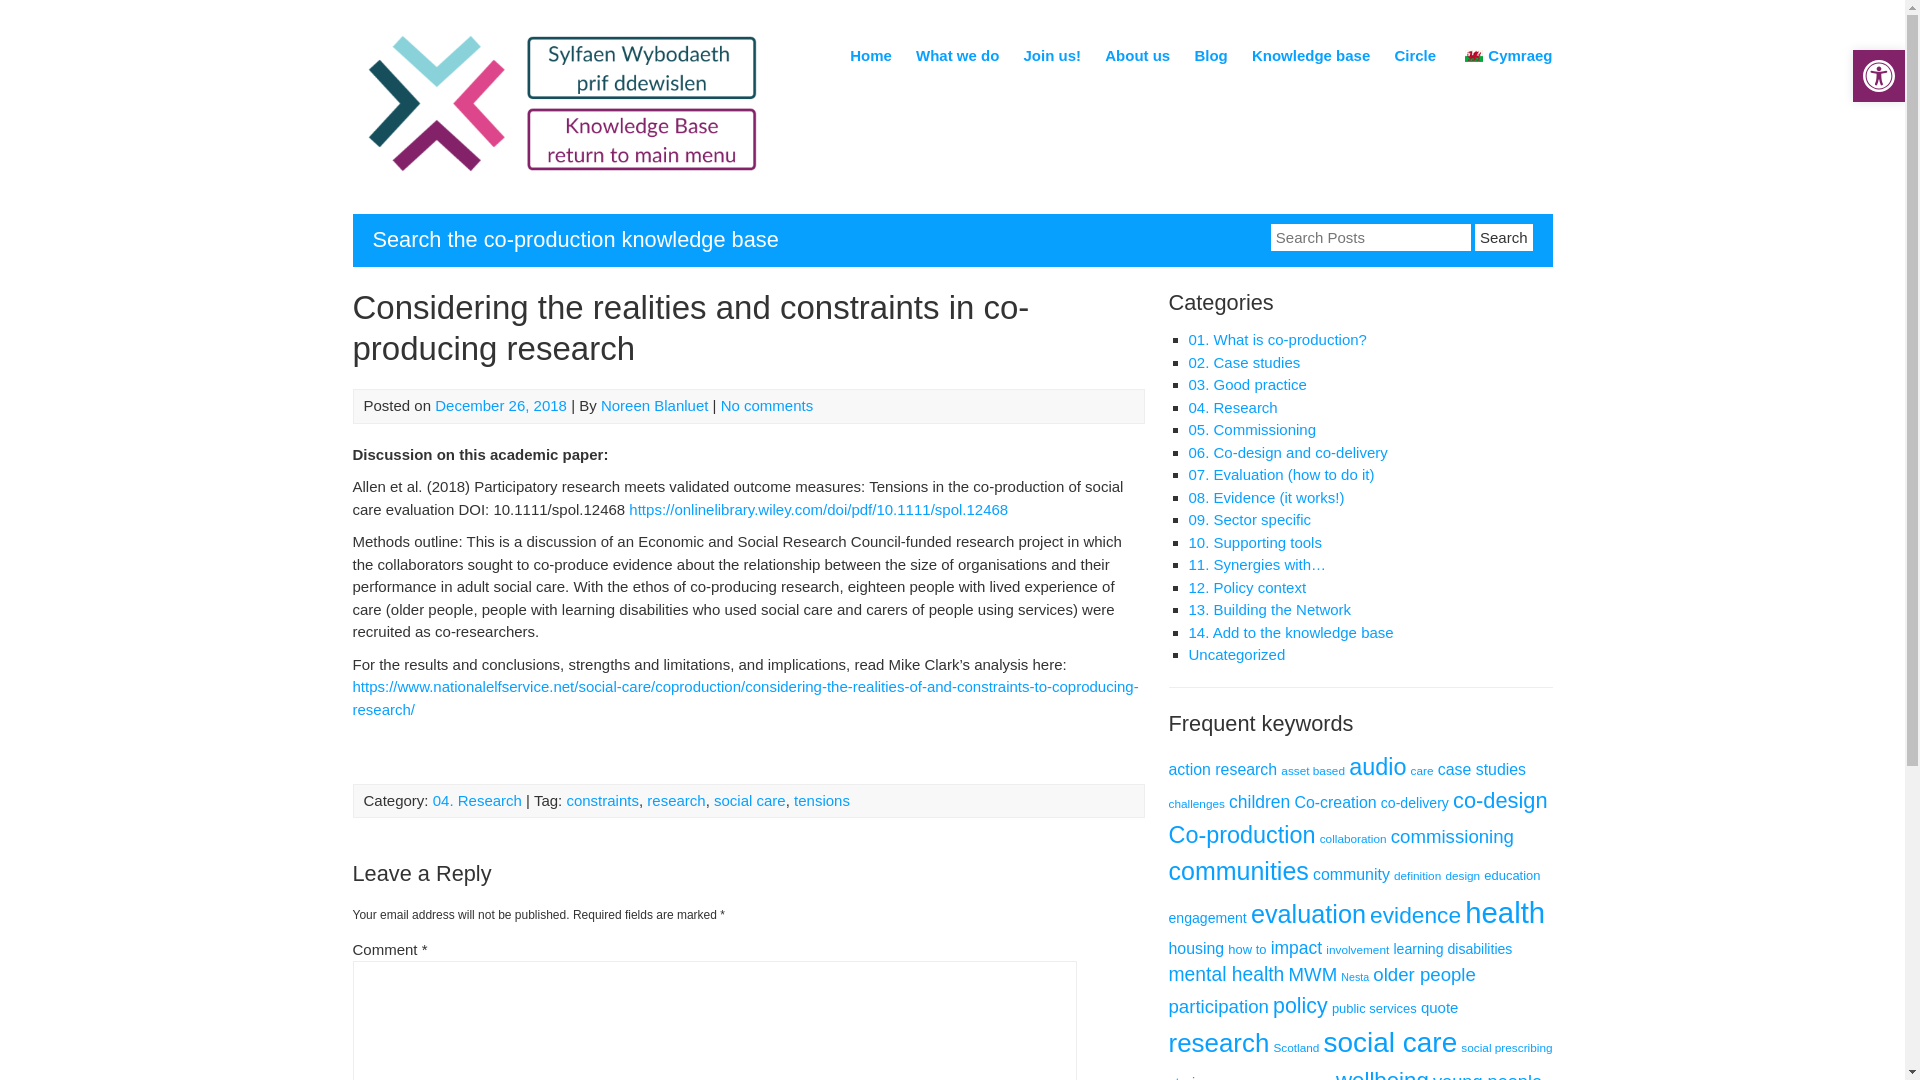 The height and width of the screenshot is (1080, 1920). I want to click on December 26, 2018, so click(500, 405).